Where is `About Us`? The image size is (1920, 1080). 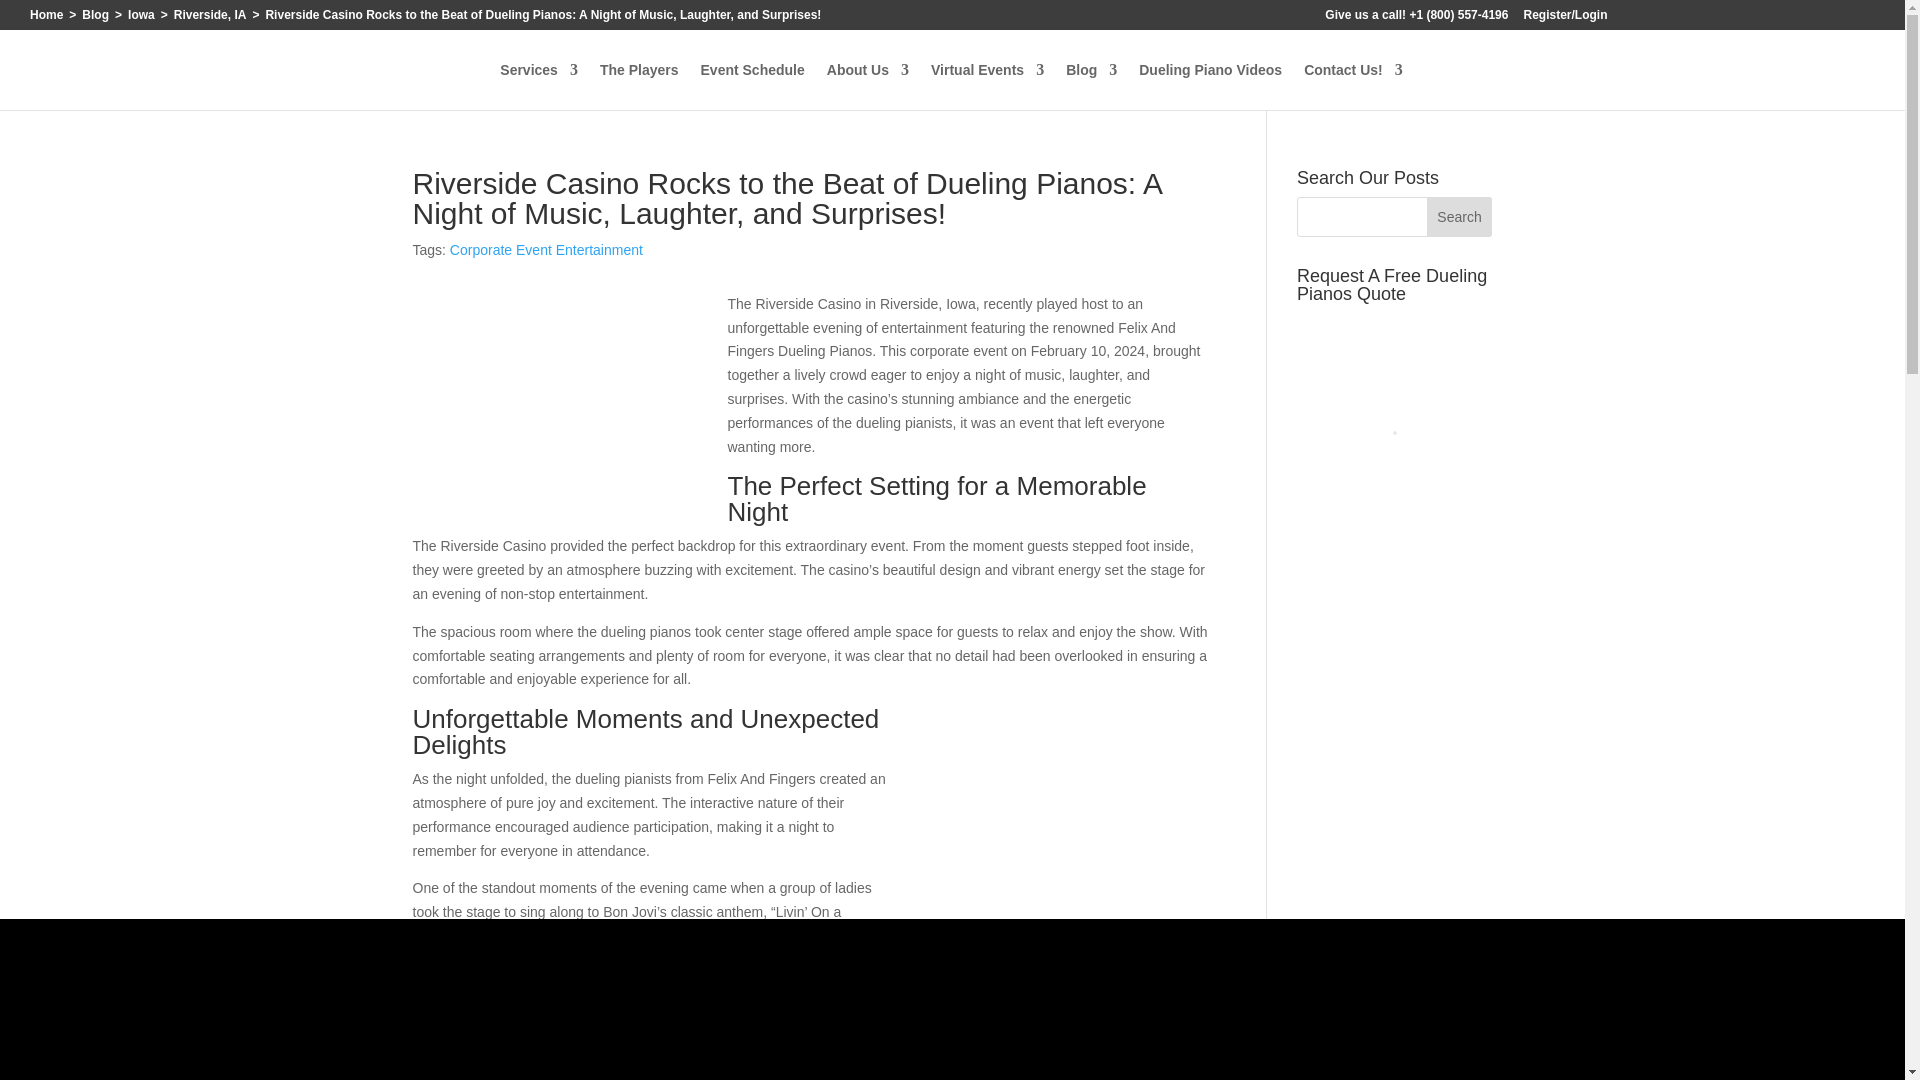
About Us is located at coordinates (868, 86).